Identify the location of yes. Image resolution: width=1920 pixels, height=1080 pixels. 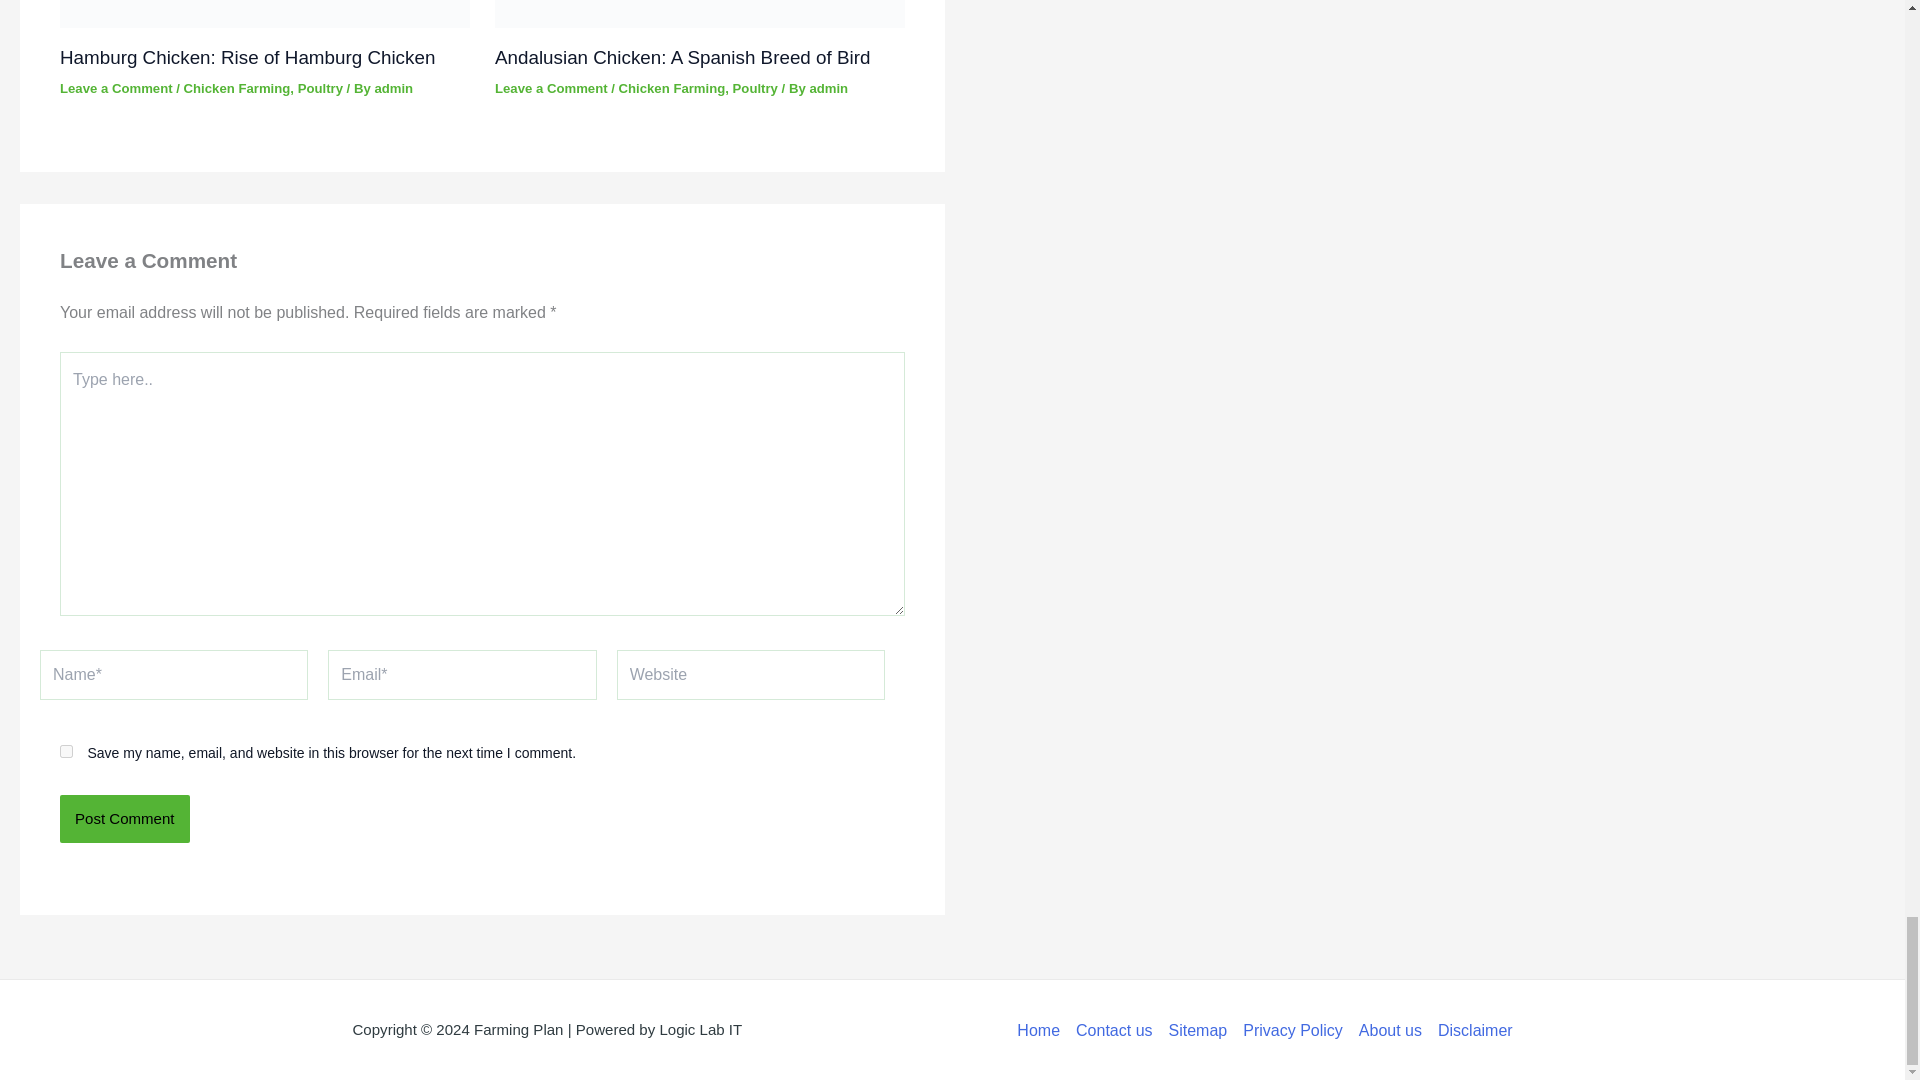
(66, 752).